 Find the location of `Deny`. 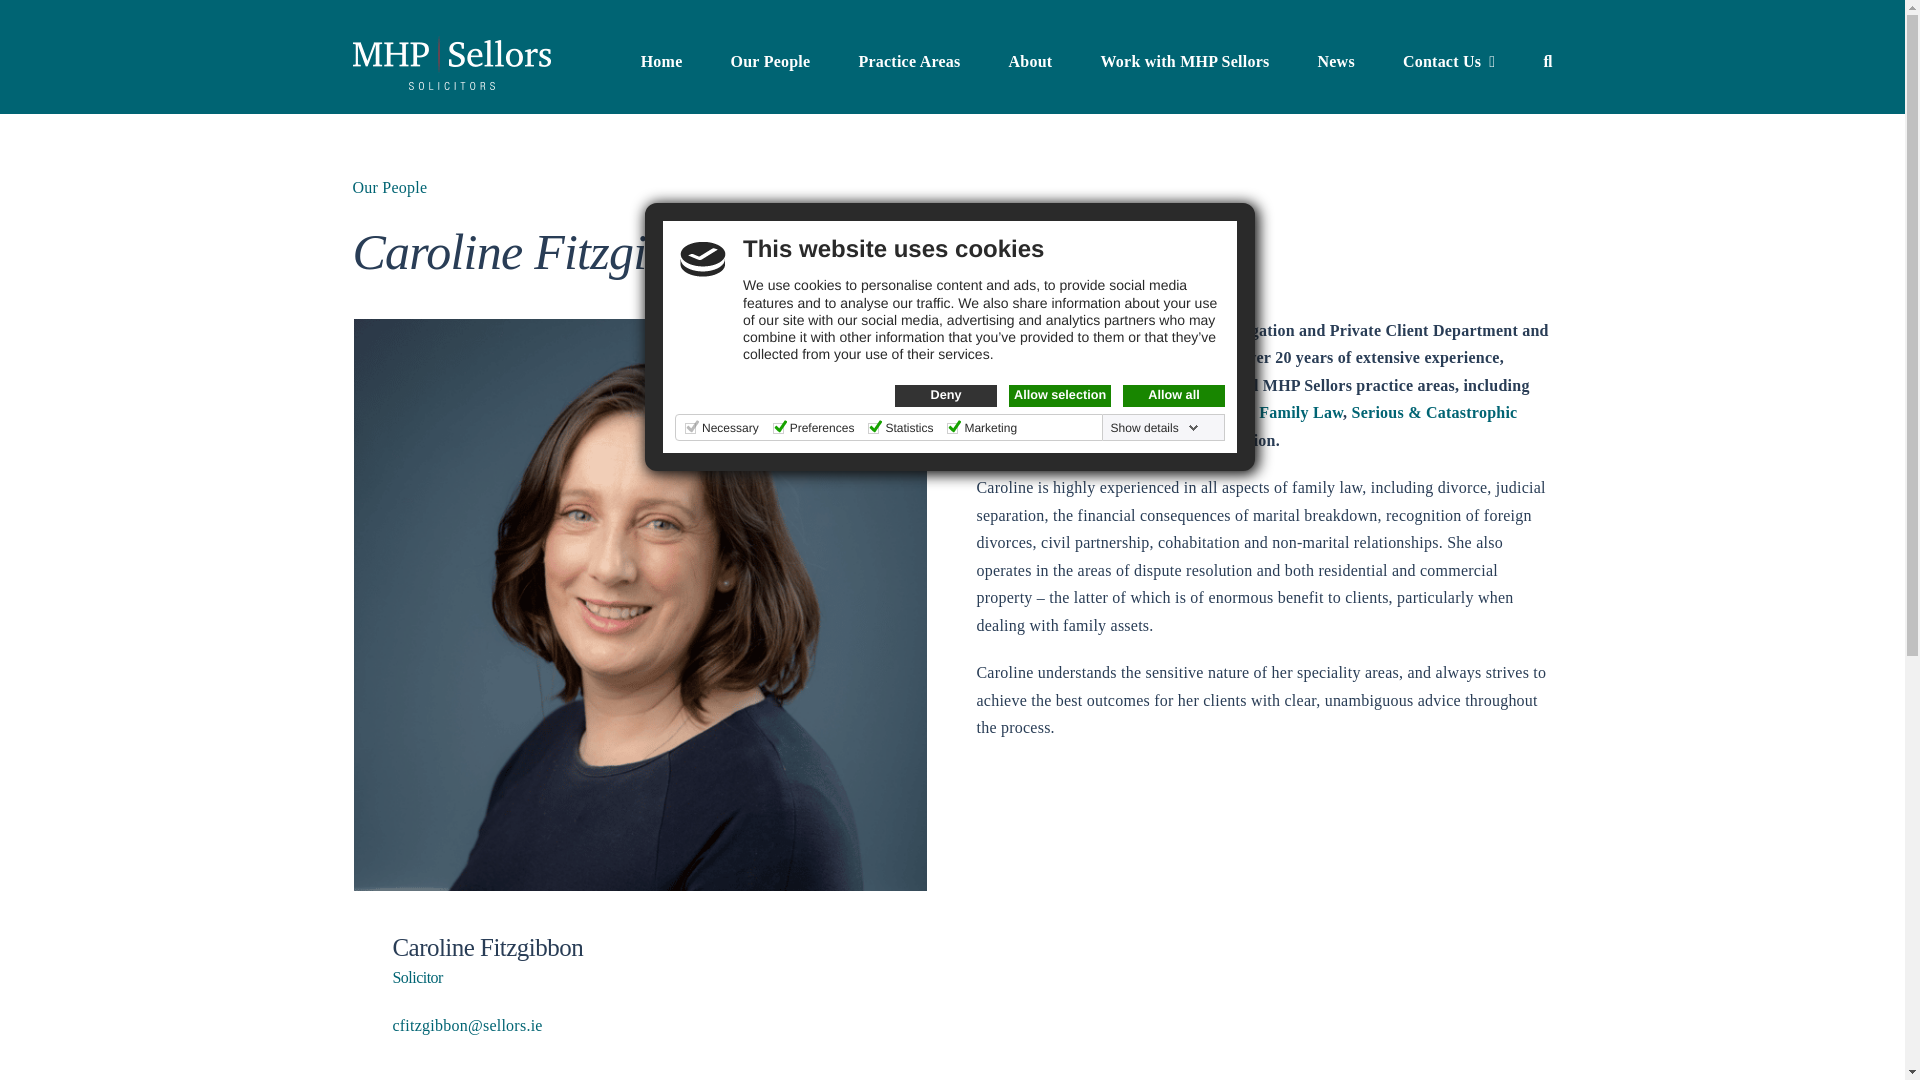

Deny is located at coordinates (951, 245).